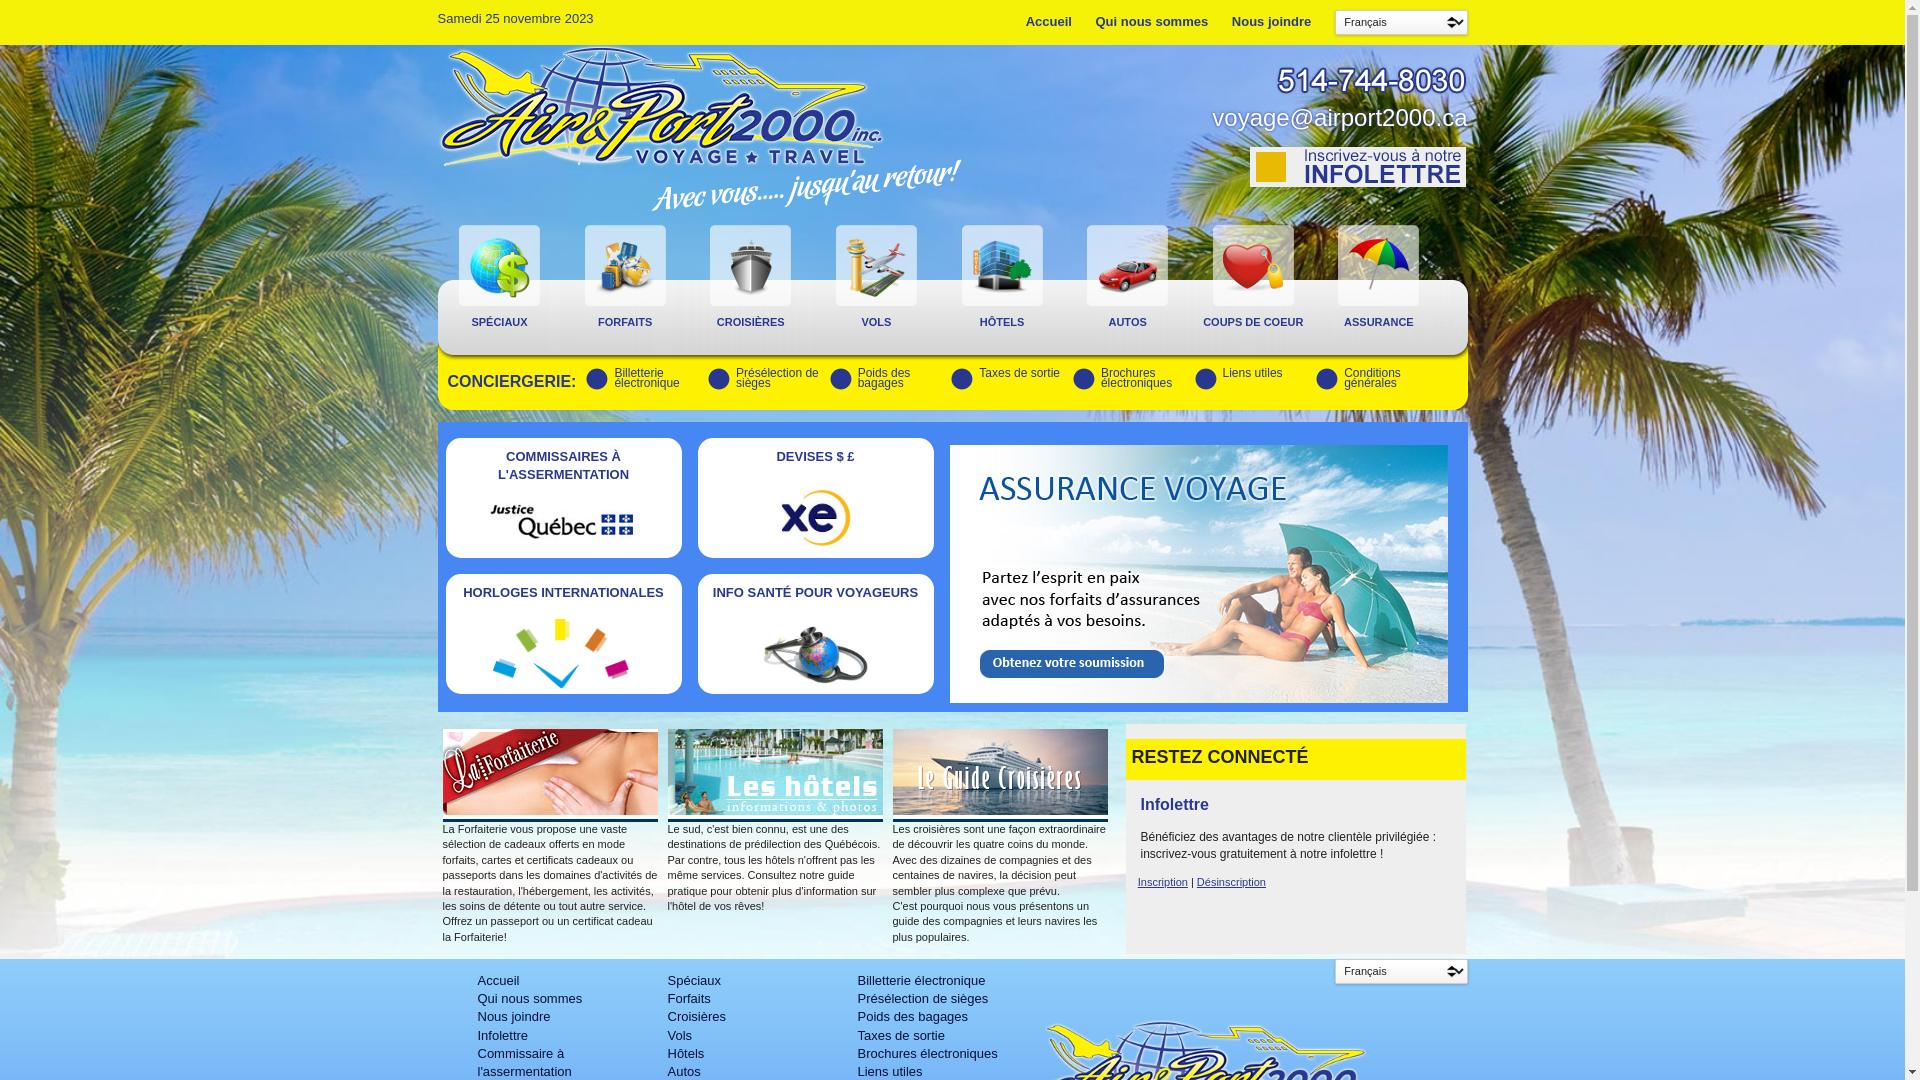 This screenshot has width=1920, height=1080. What do you see at coordinates (690, 998) in the screenshot?
I see `Forfaits` at bounding box center [690, 998].